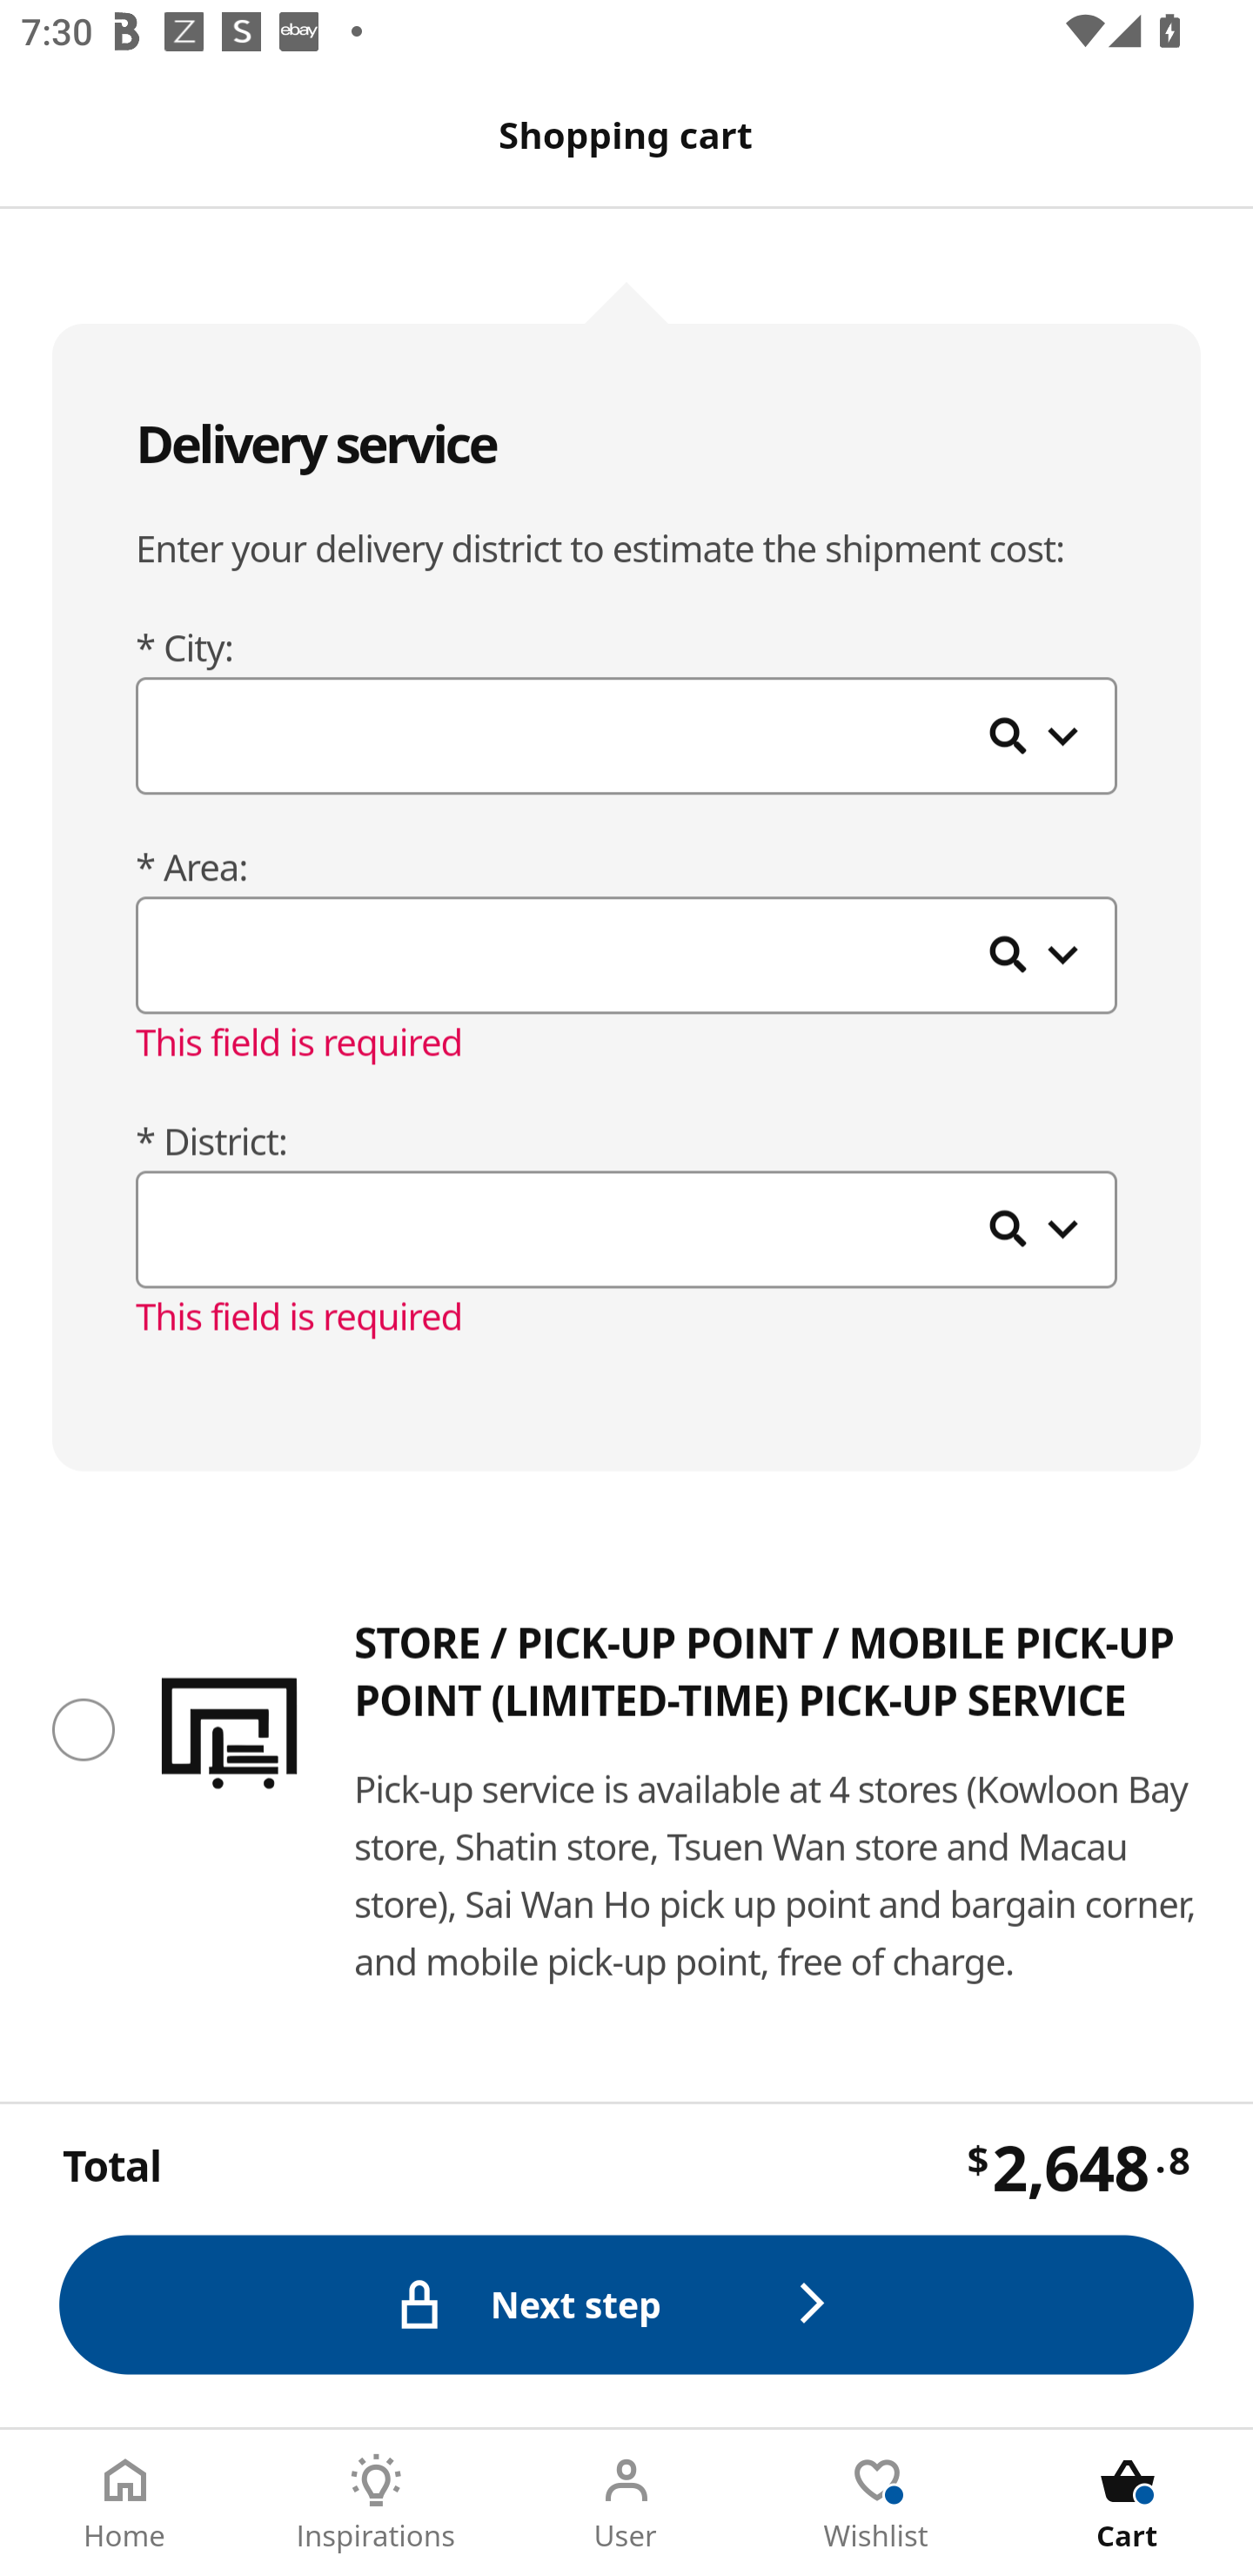 Image resolution: width=1253 pixels, height=2576 pixels. I want to click on  , so click(626, 958).